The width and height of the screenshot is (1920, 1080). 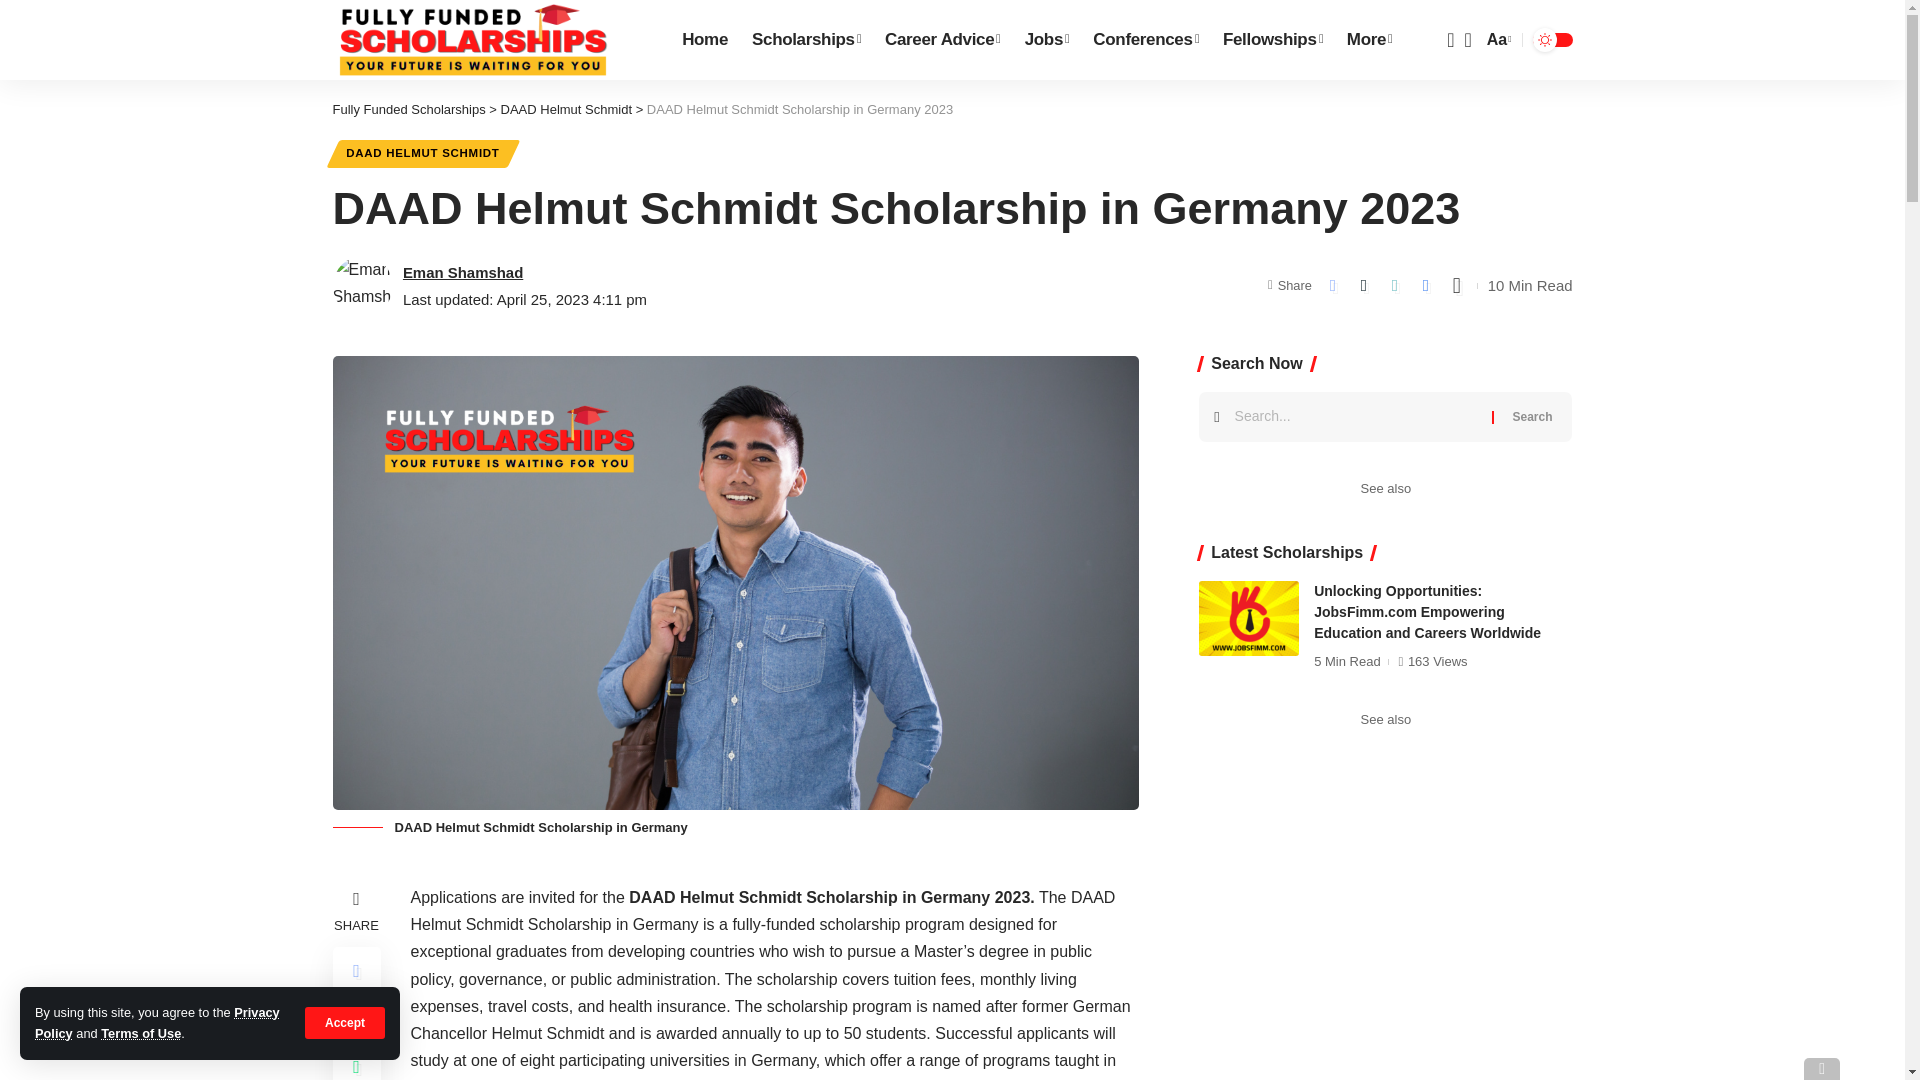 What do you see at coordinates (157, 1022) in the screenshot?
I see `Privacy Policy` at bounding box center [157, 1022].